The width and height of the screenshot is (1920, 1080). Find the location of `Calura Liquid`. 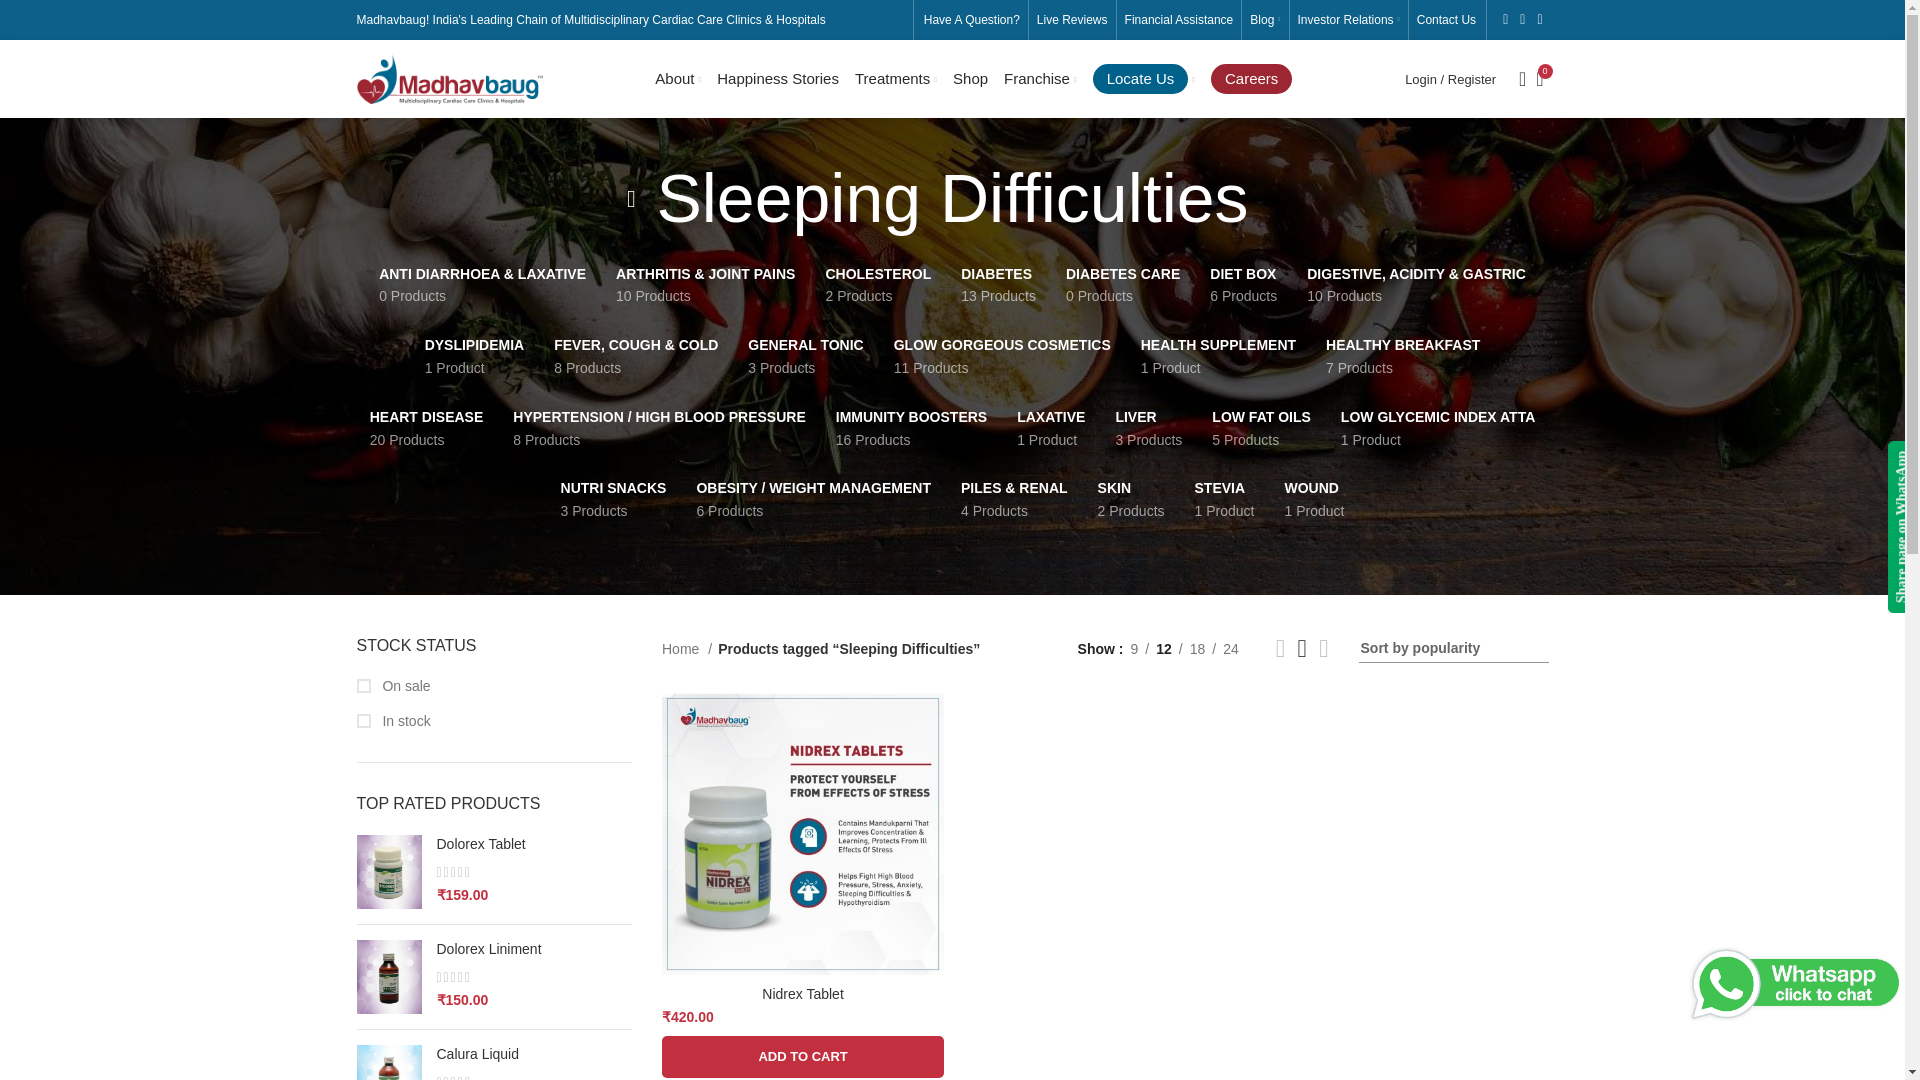

Calura Liquid is located at coordinates (388, 1062).